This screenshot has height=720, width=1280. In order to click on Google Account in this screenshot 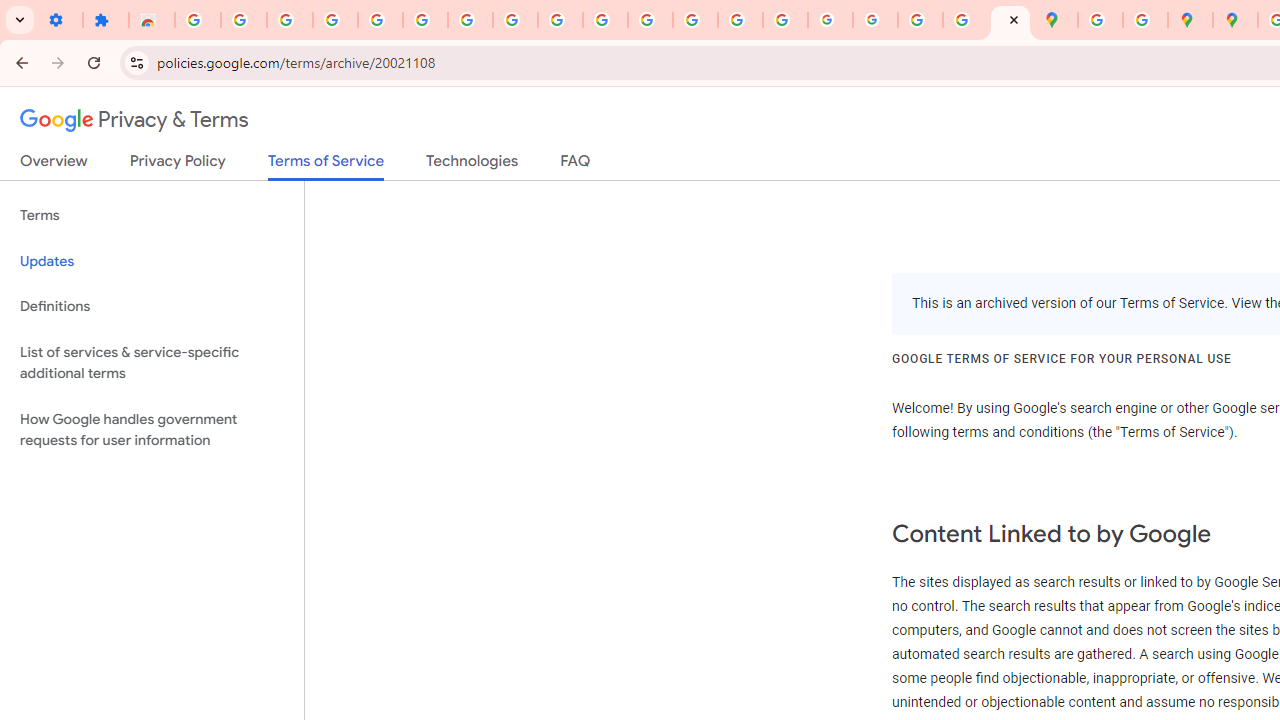, I will do `click(514, 20)`.